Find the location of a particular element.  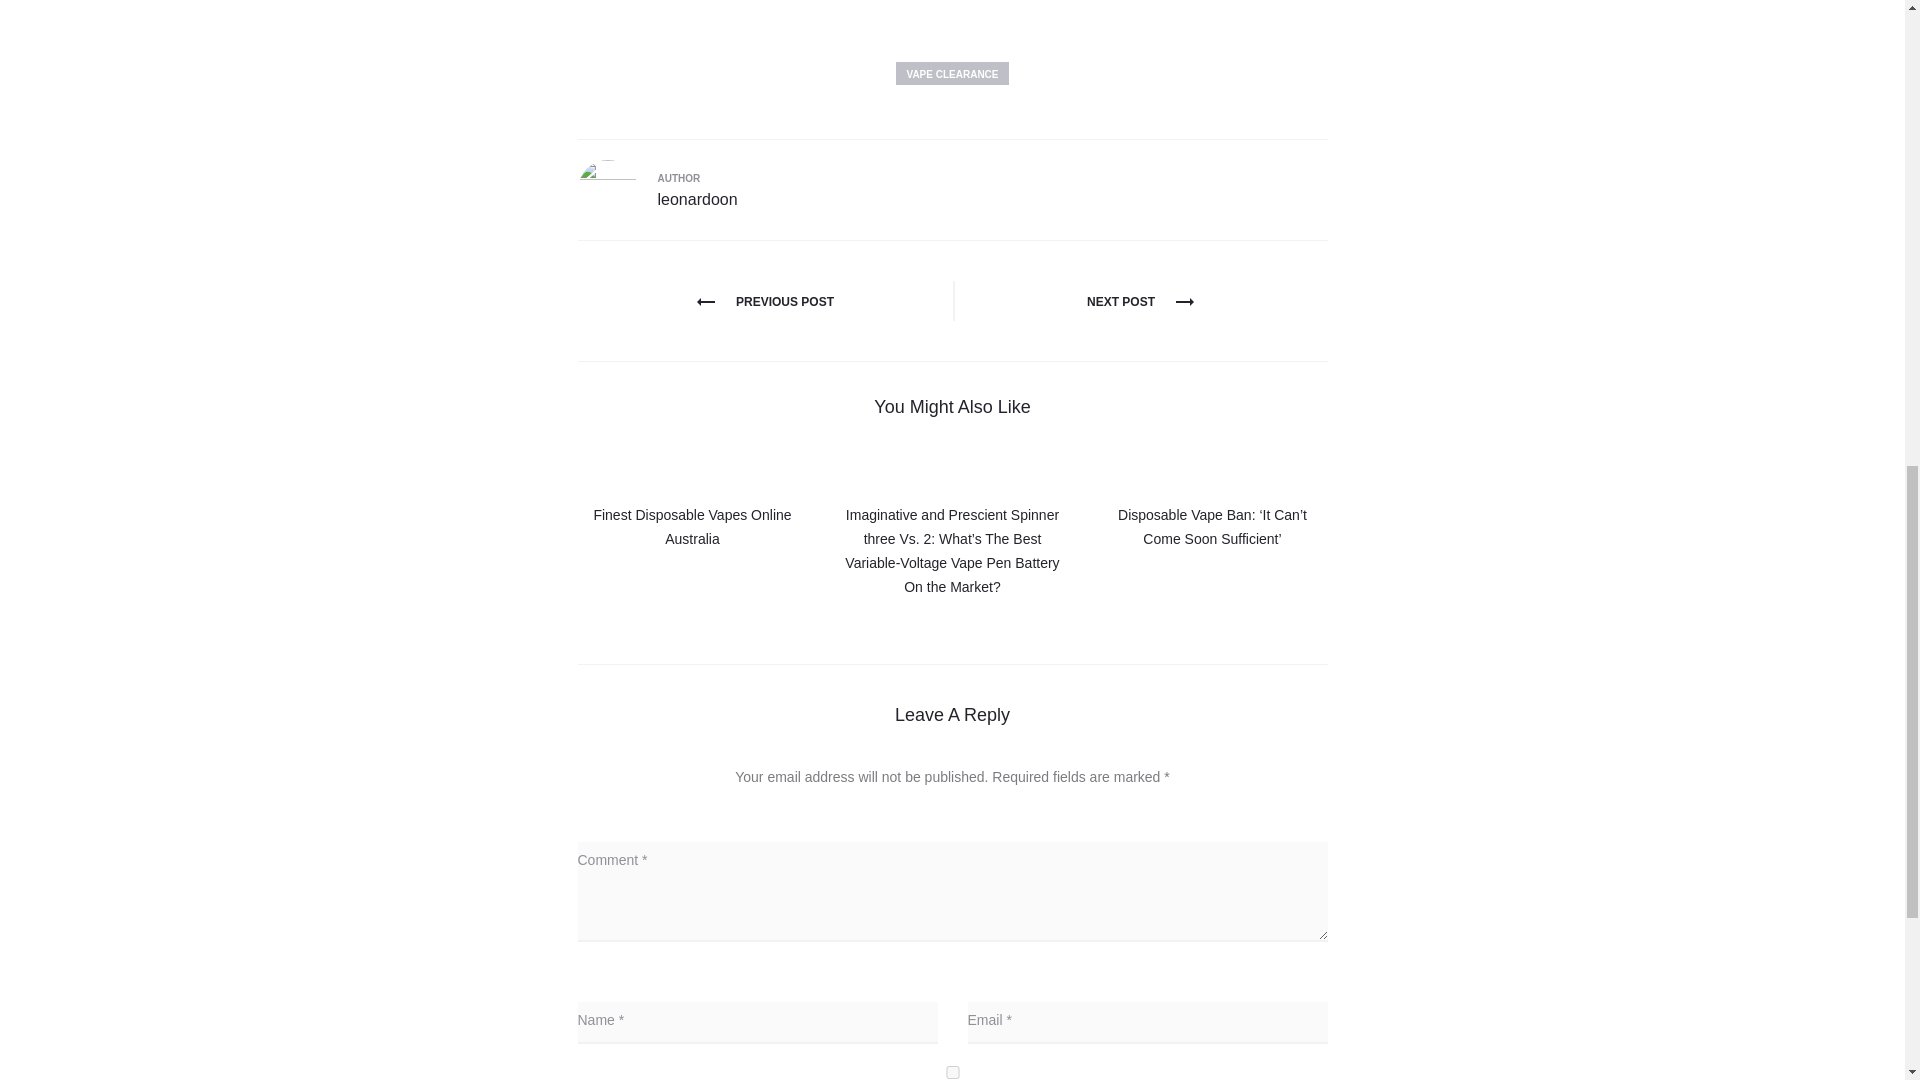

VAPE CLEARANCE is located at coordinates (952, 73).